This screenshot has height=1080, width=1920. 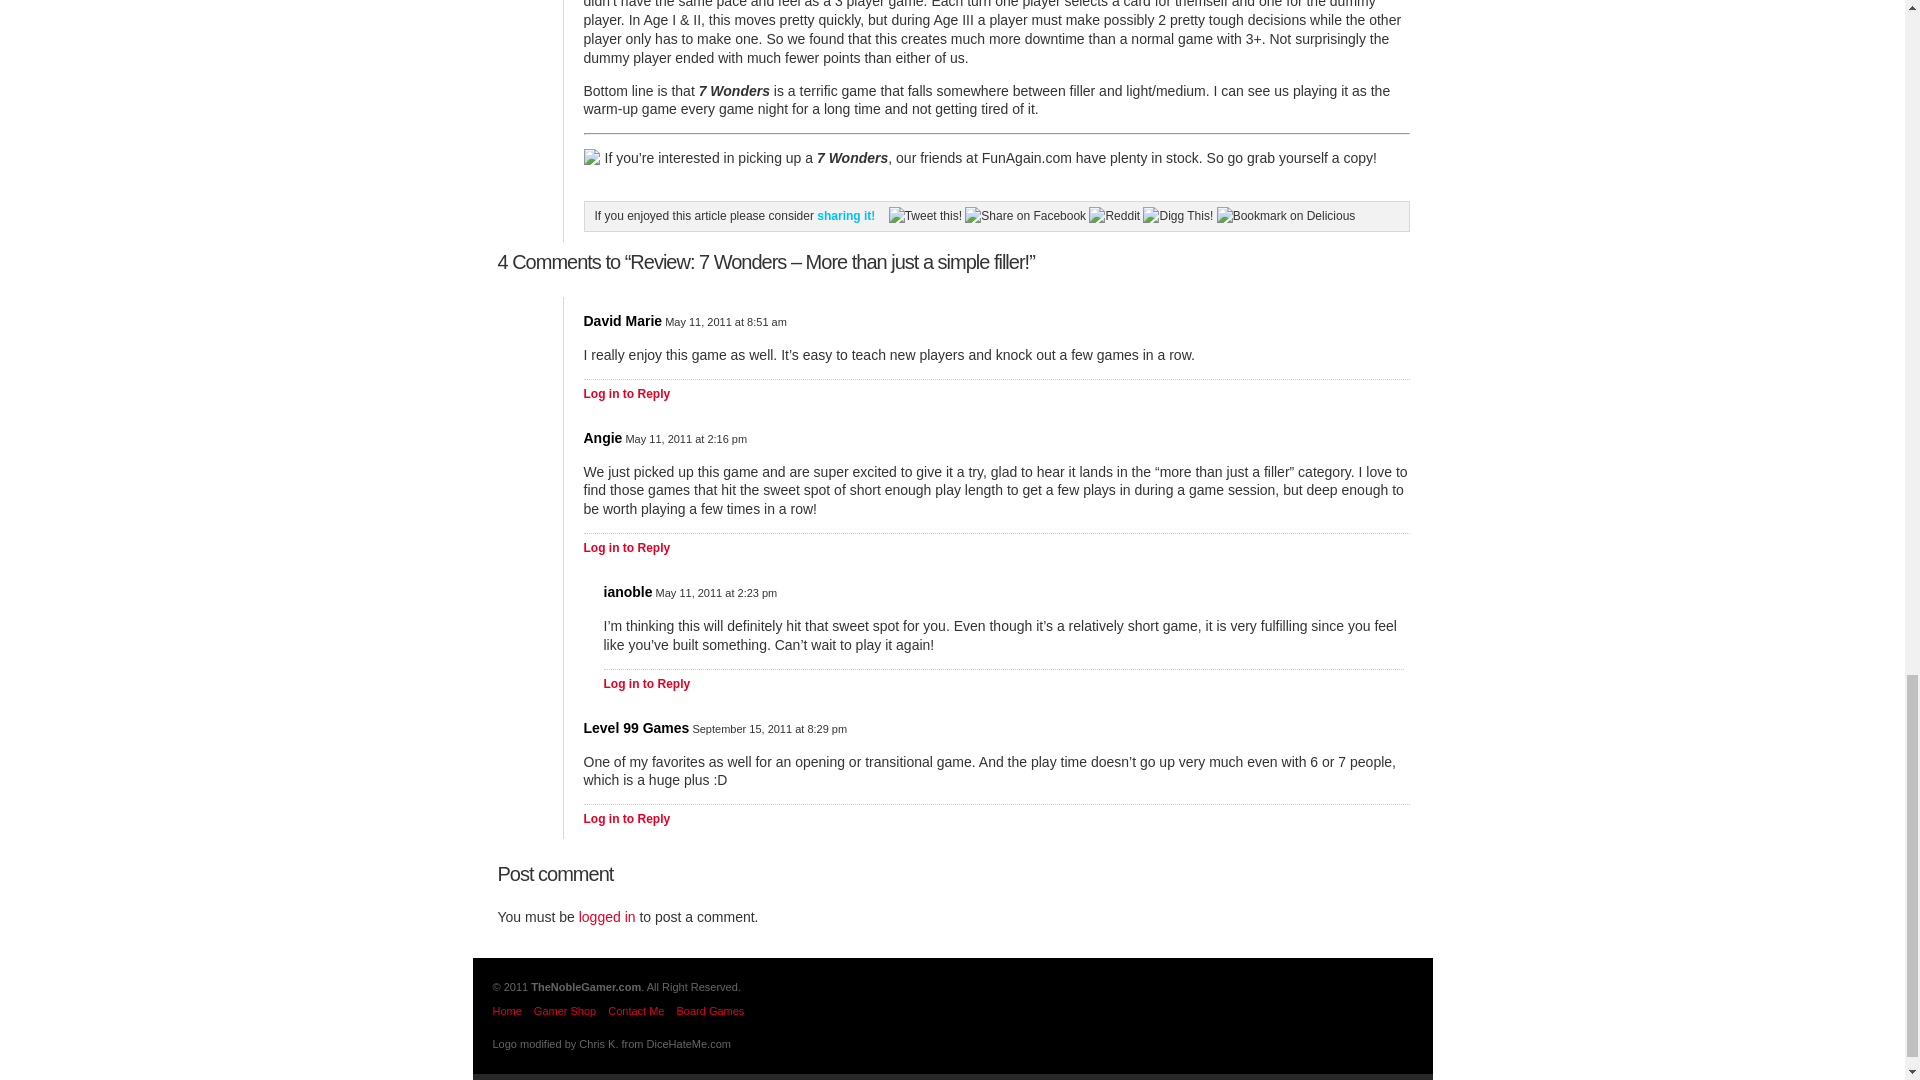 I want to click on Contact Me, so click(x=636, y=1011).